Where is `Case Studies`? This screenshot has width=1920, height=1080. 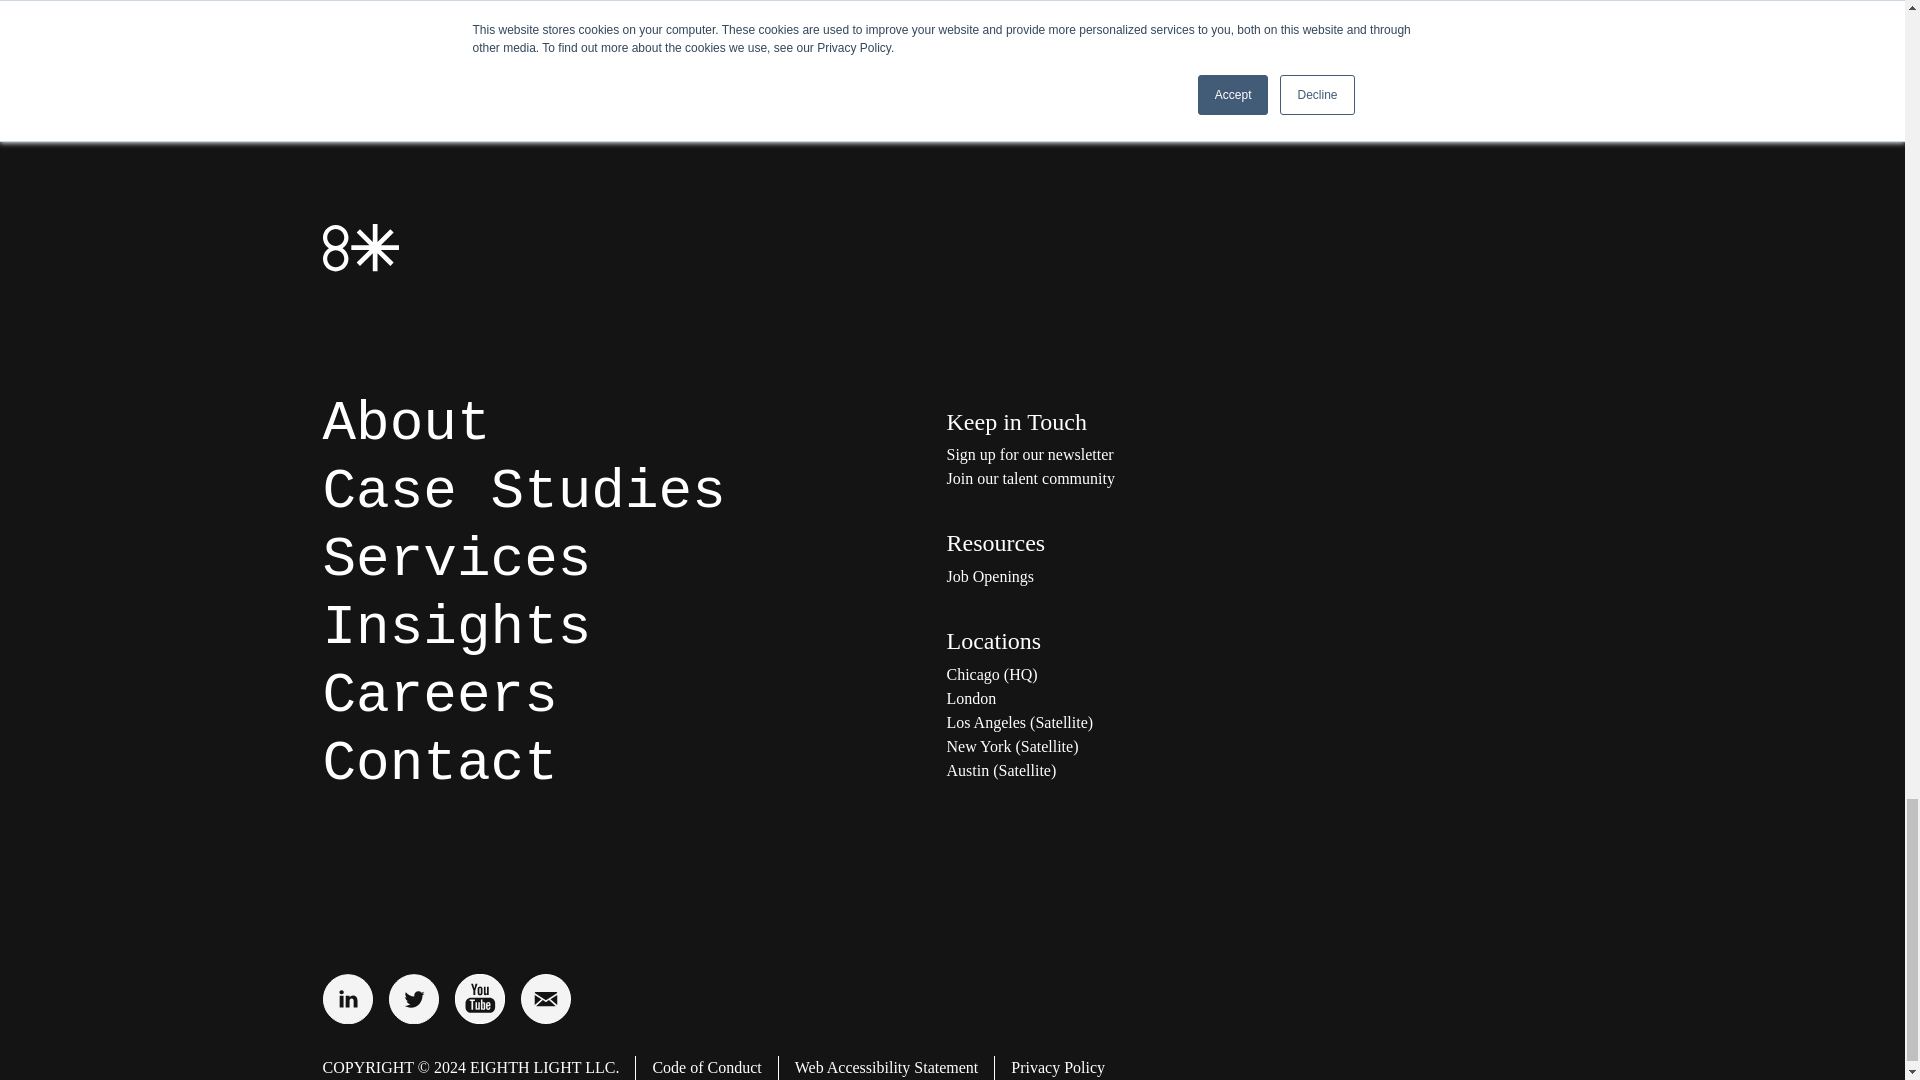 Case Studies is located at coordinates (524, 492).